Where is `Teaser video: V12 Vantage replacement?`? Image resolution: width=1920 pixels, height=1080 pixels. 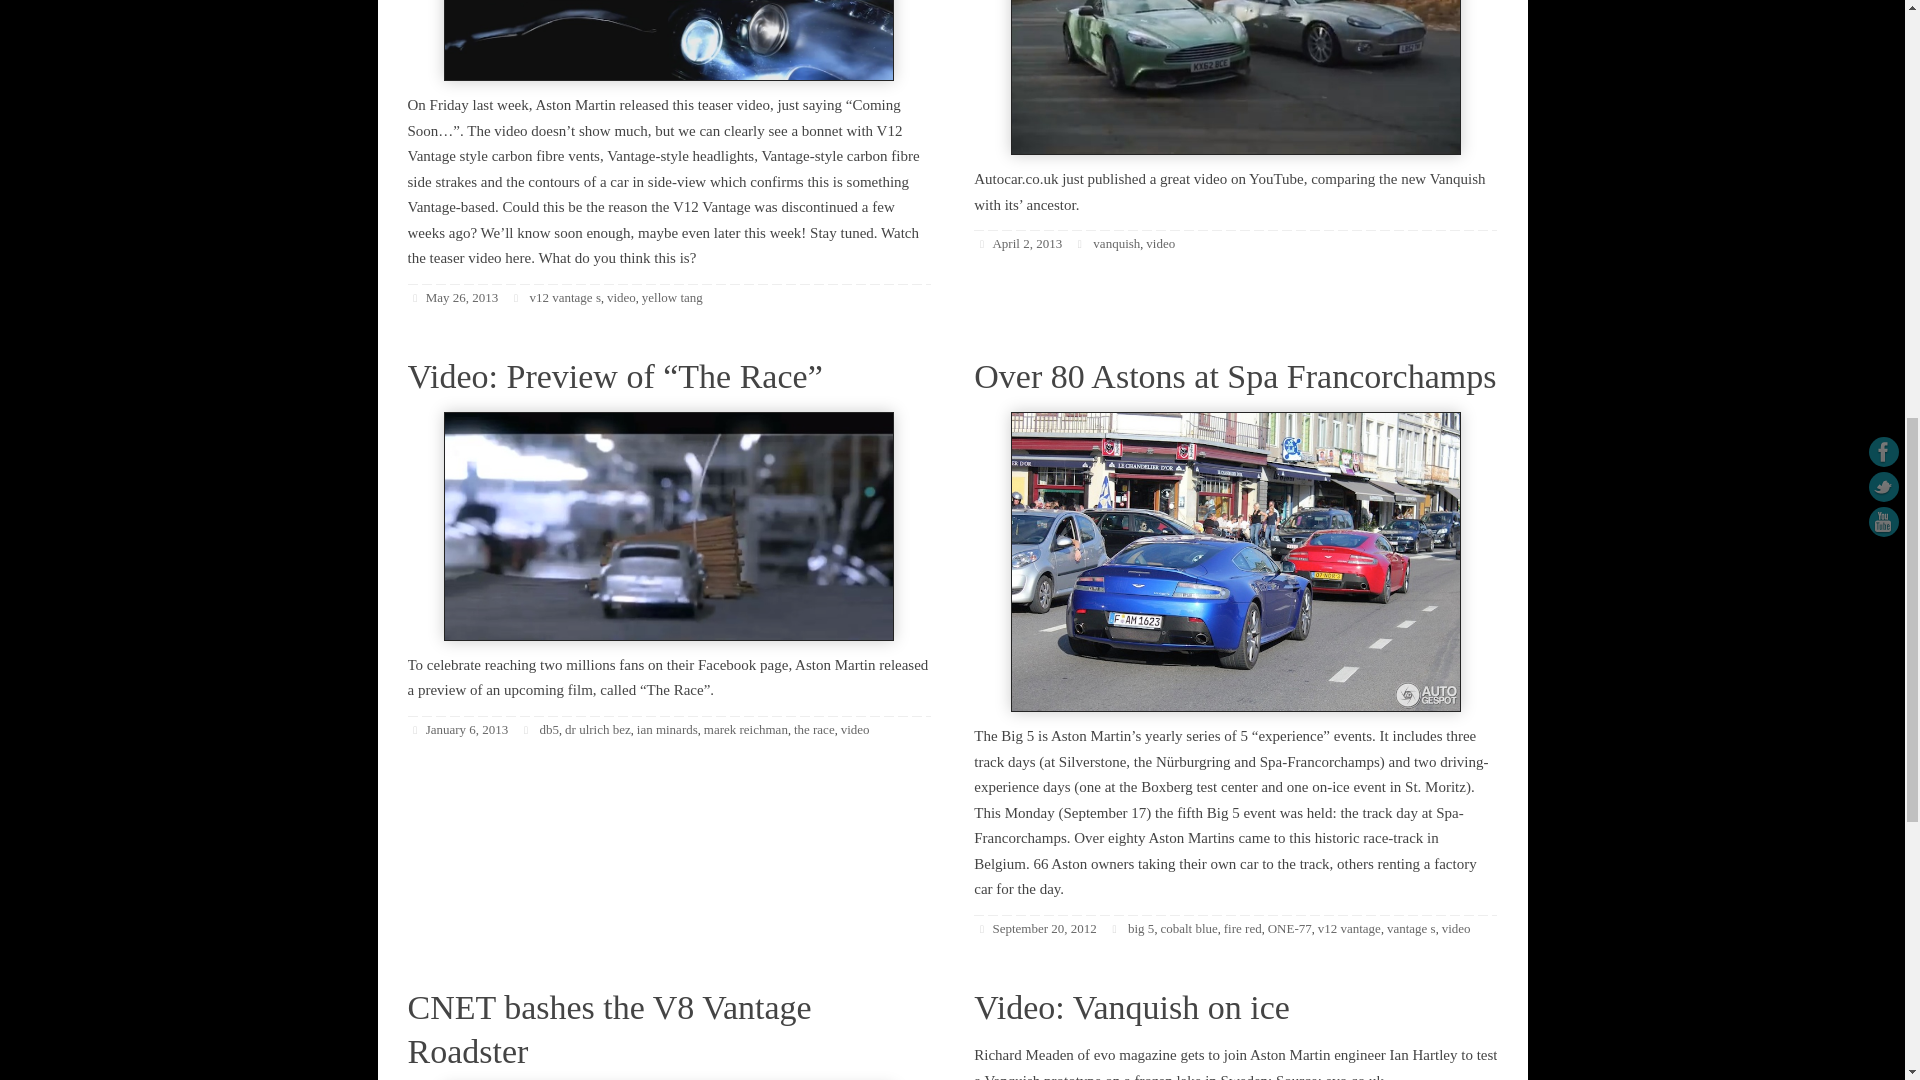 Teaser video: V12 Vantage replacement? is located at coordinates (669, 40).